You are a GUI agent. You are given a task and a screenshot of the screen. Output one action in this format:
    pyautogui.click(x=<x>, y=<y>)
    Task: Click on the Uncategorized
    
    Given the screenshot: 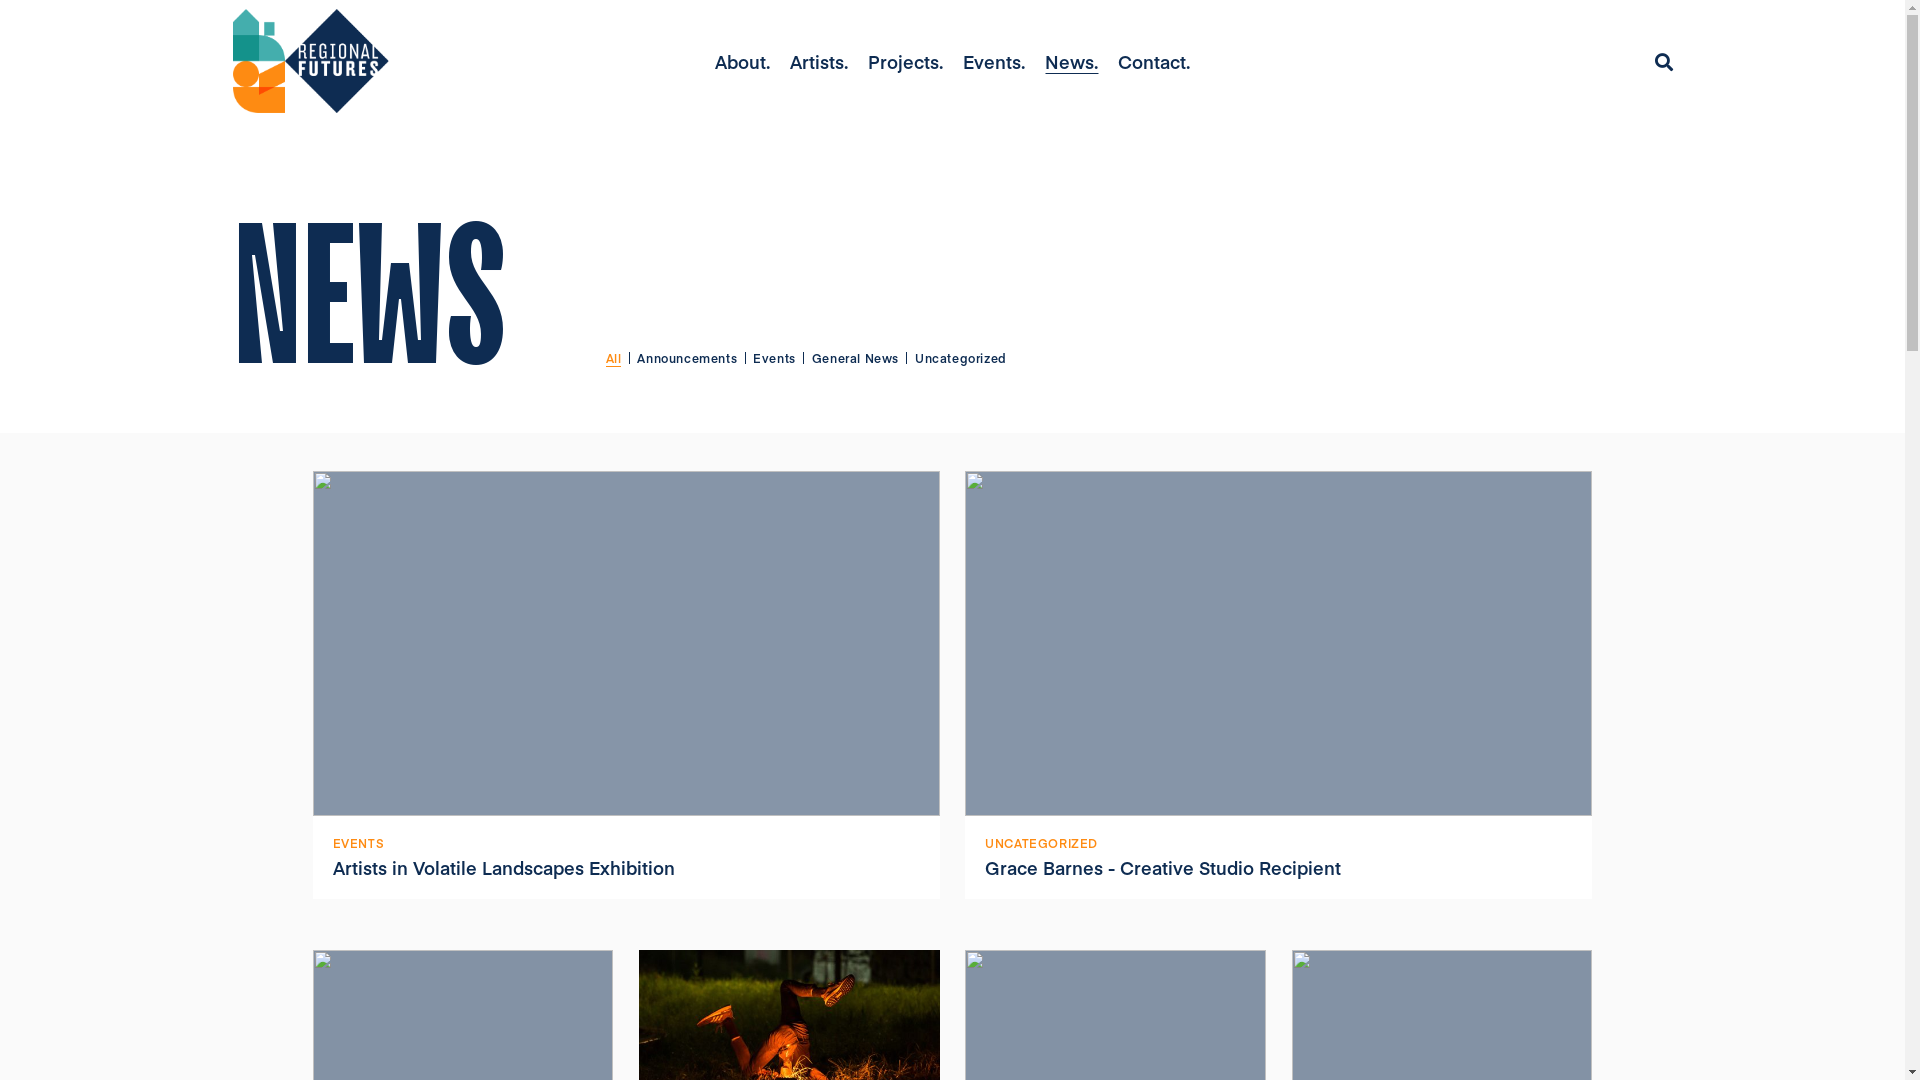 What is the action you would take?
    pyautogui.click(x=961, y=358)
    